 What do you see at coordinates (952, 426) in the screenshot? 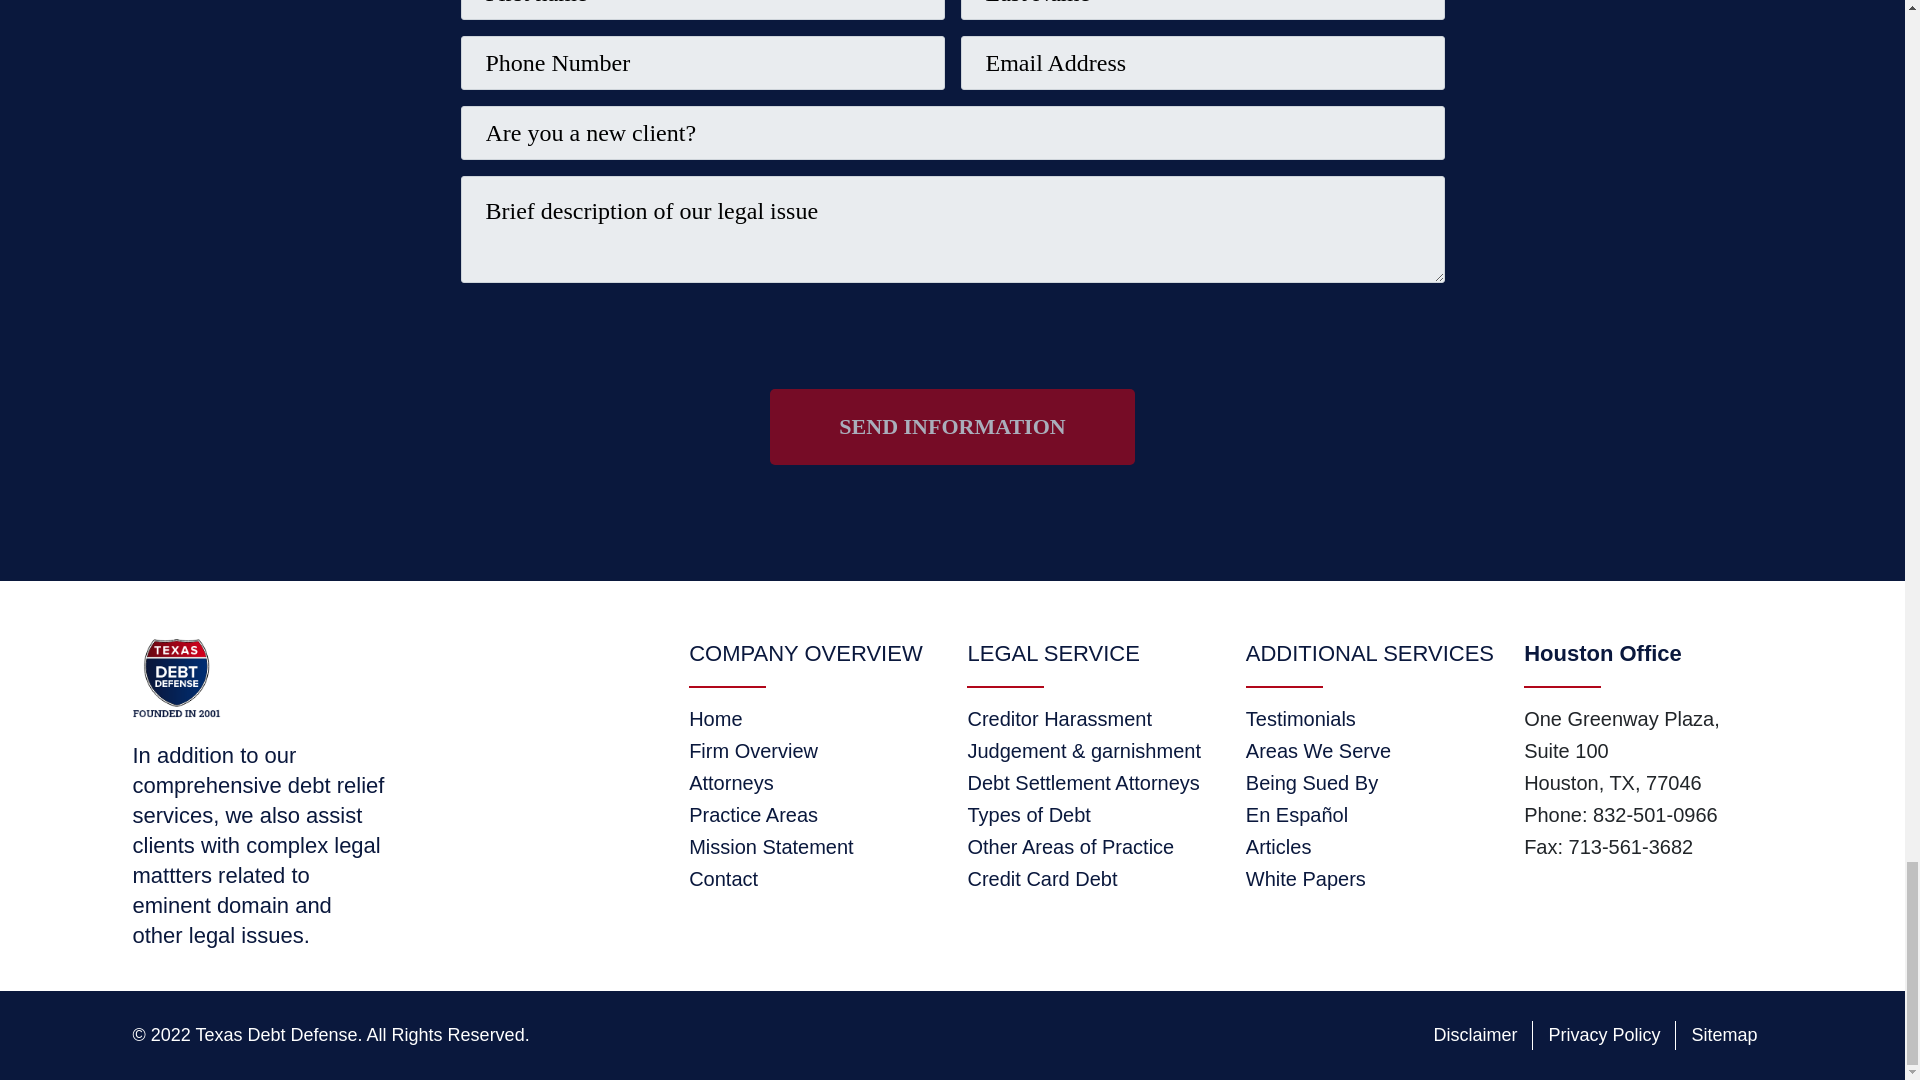
I see `SEND INFORMATION` at bounding box center [952, 426].